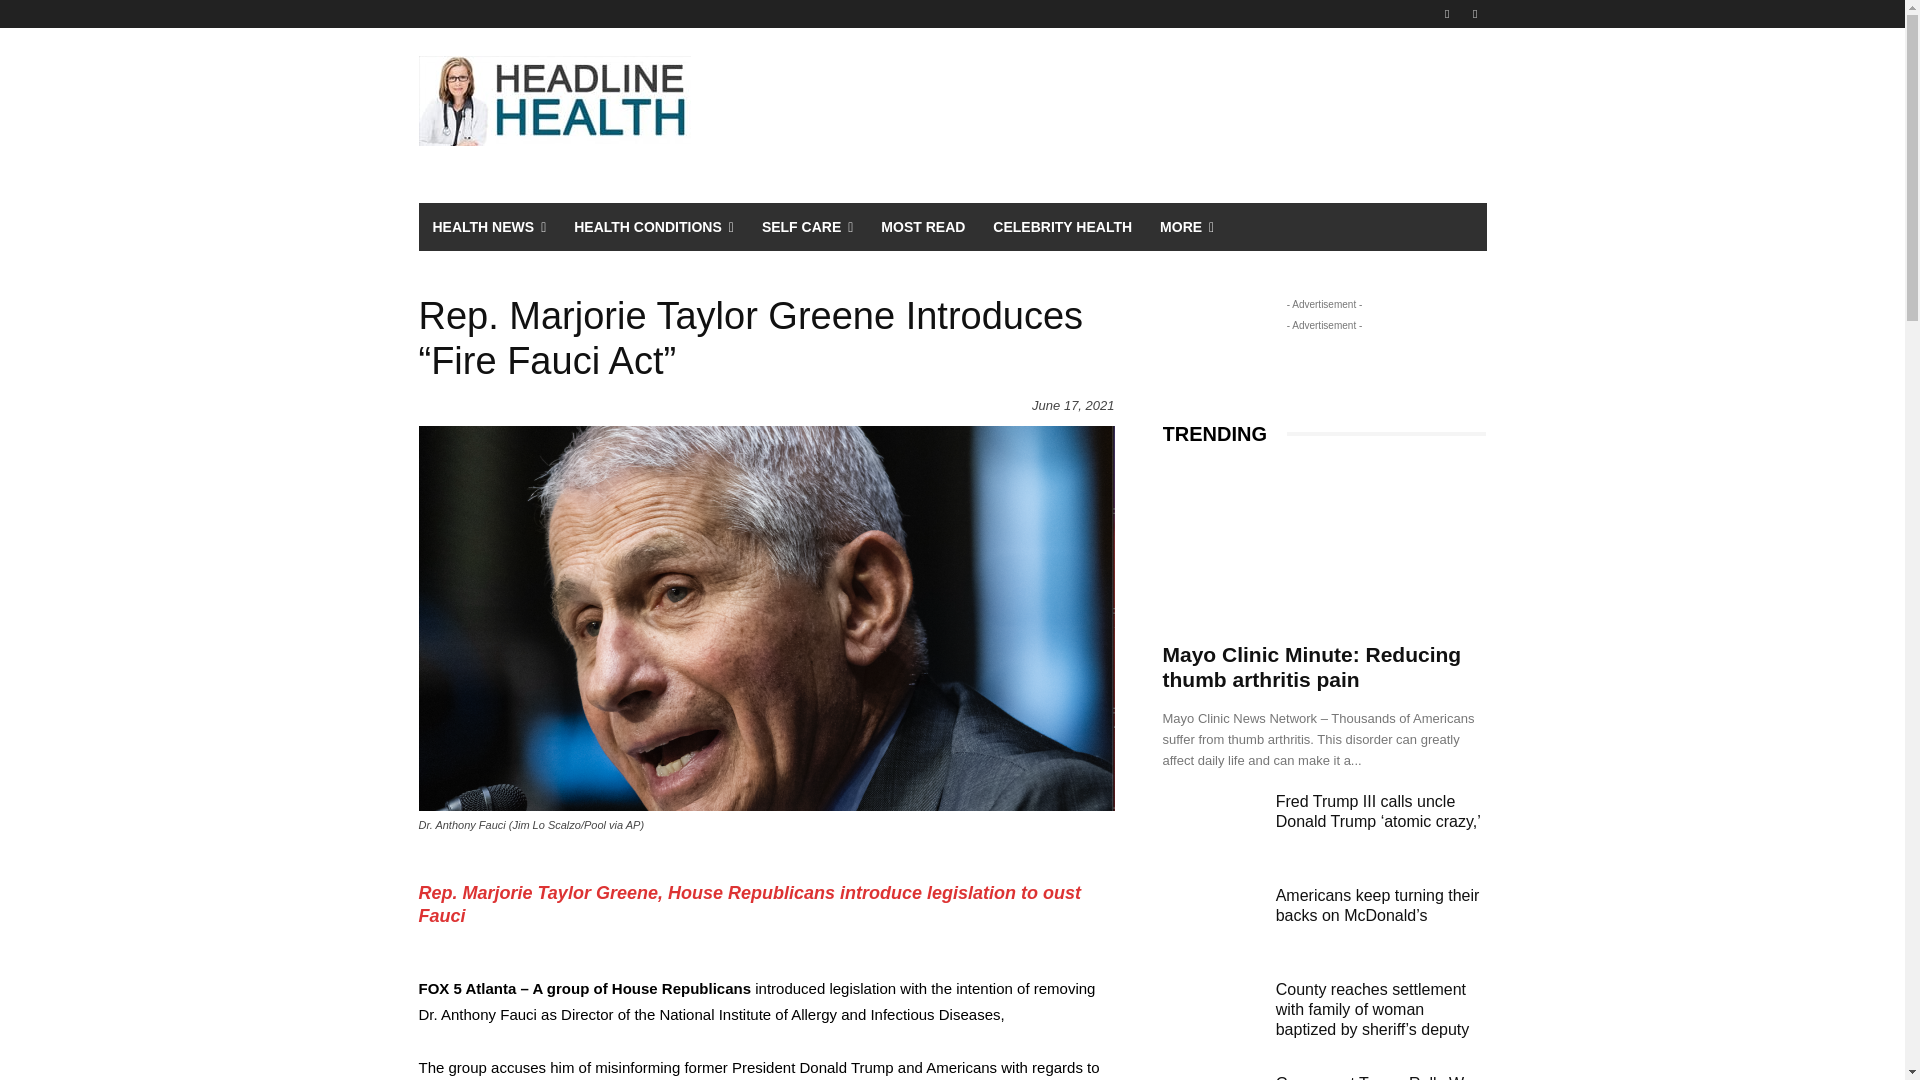  I want to click on Facebook, so click(1448, 13).